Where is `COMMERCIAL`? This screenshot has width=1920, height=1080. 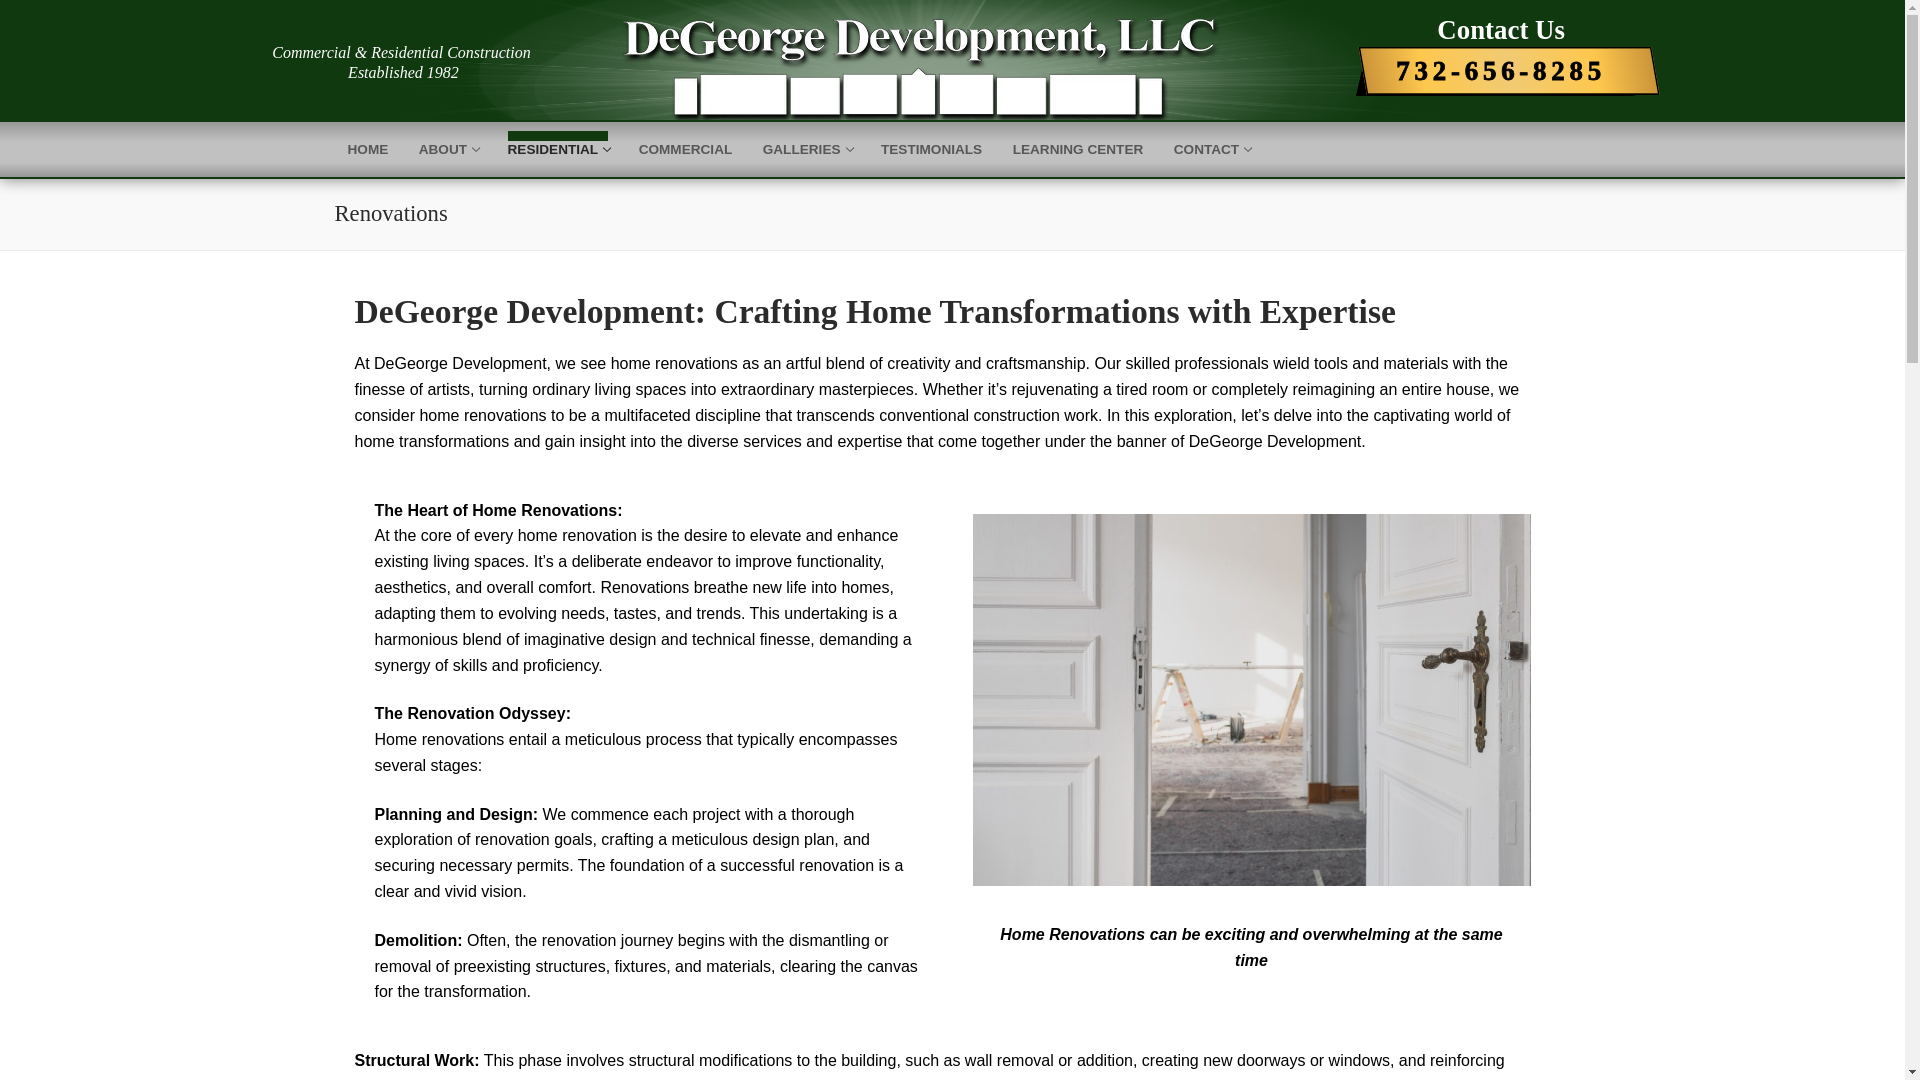
COMMERCIAL is located at coordinates (1078, 149).